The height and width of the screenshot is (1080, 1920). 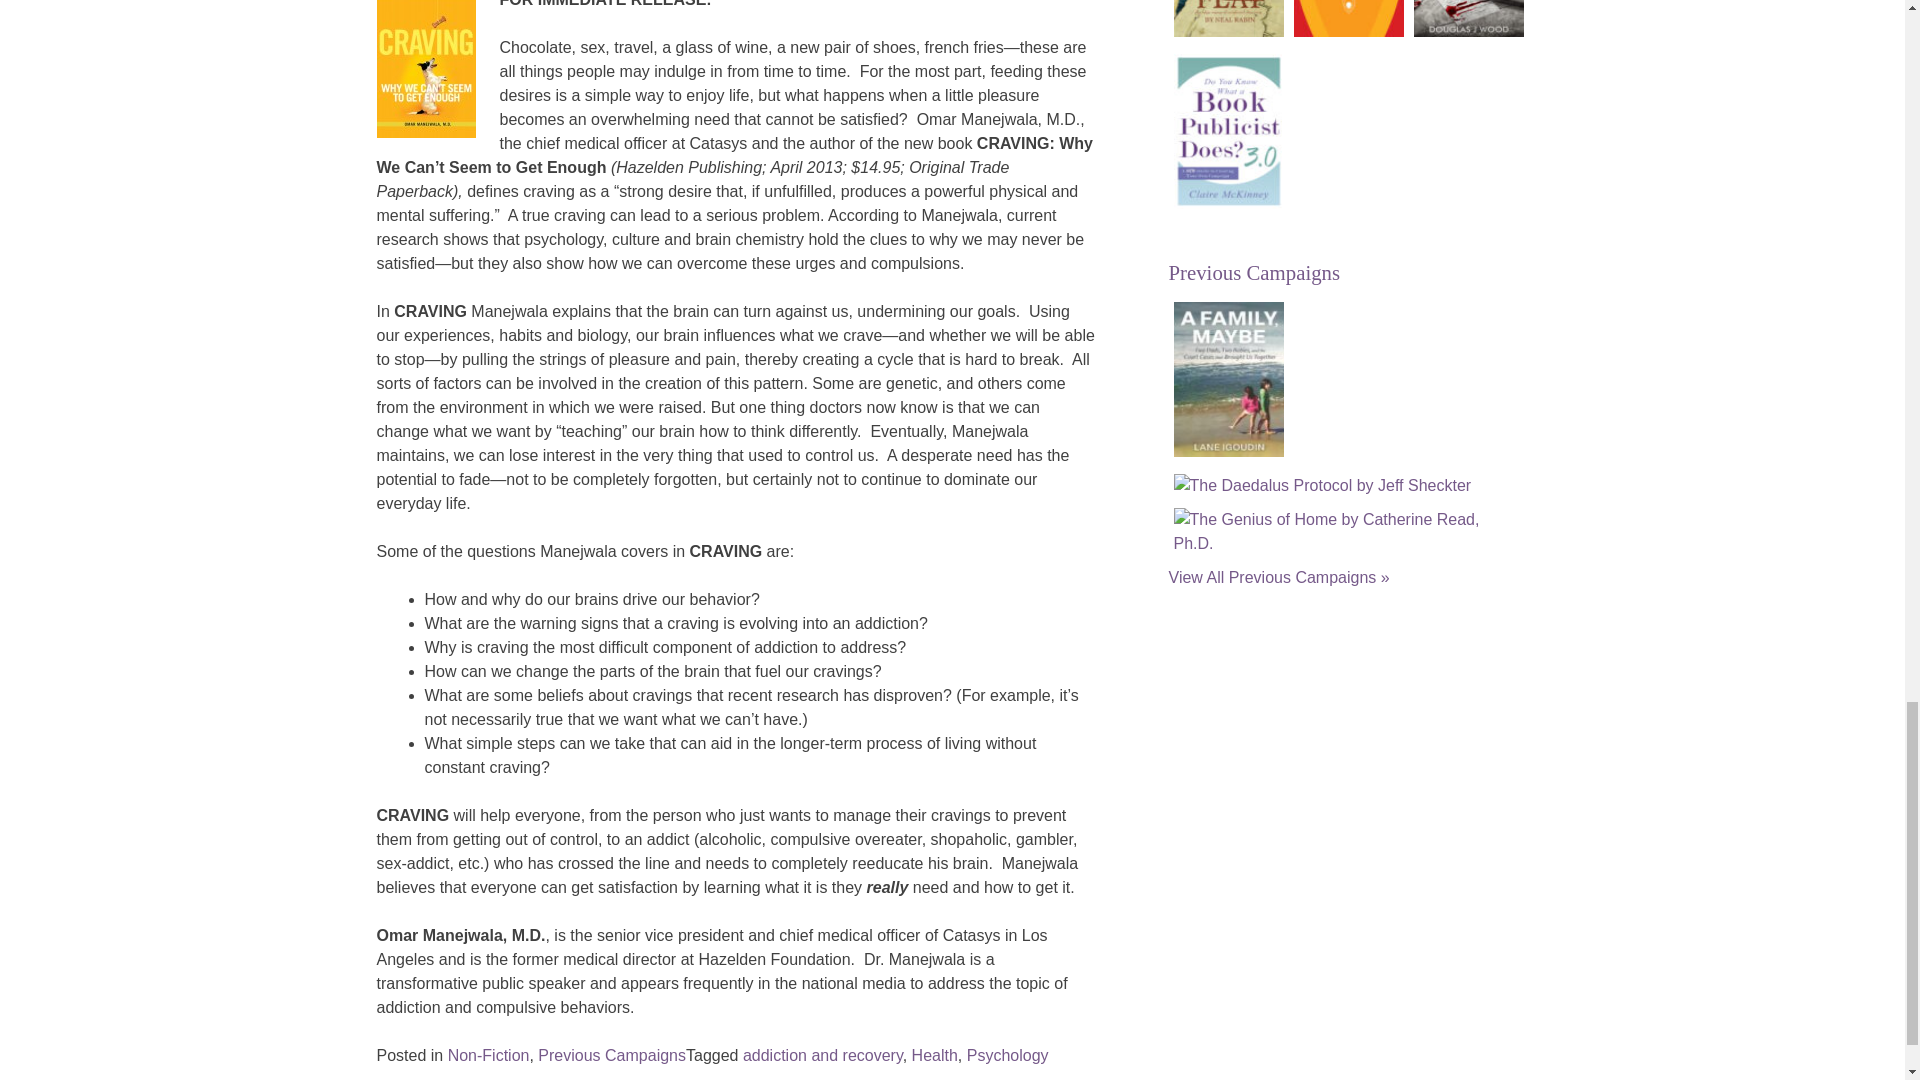 What do you see at coordinates (611, 1054) in the screenshot?
I see `Previous Campaigns` at bounding box center [611, 1054].